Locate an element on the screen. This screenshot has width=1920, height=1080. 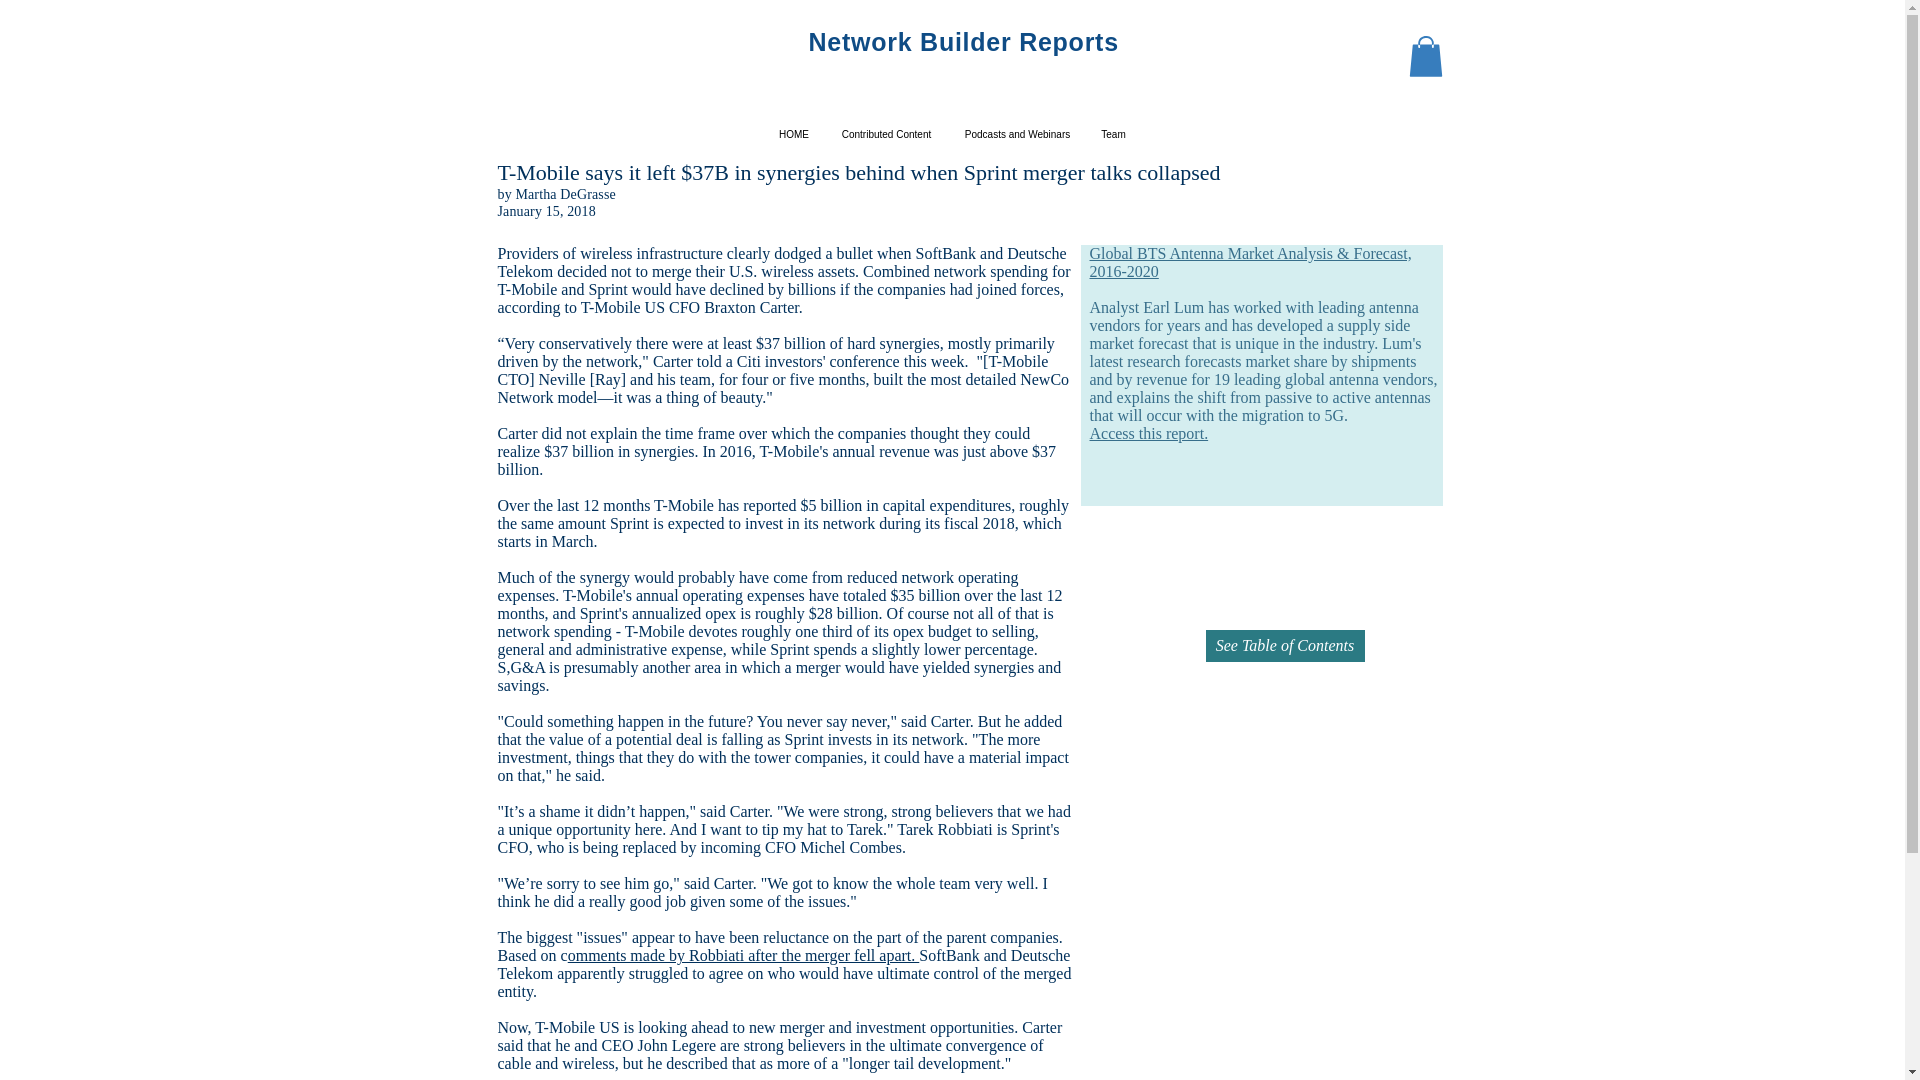
omments made by Robbiati after the merger fell apart.  is located at coordinates (744, 956).